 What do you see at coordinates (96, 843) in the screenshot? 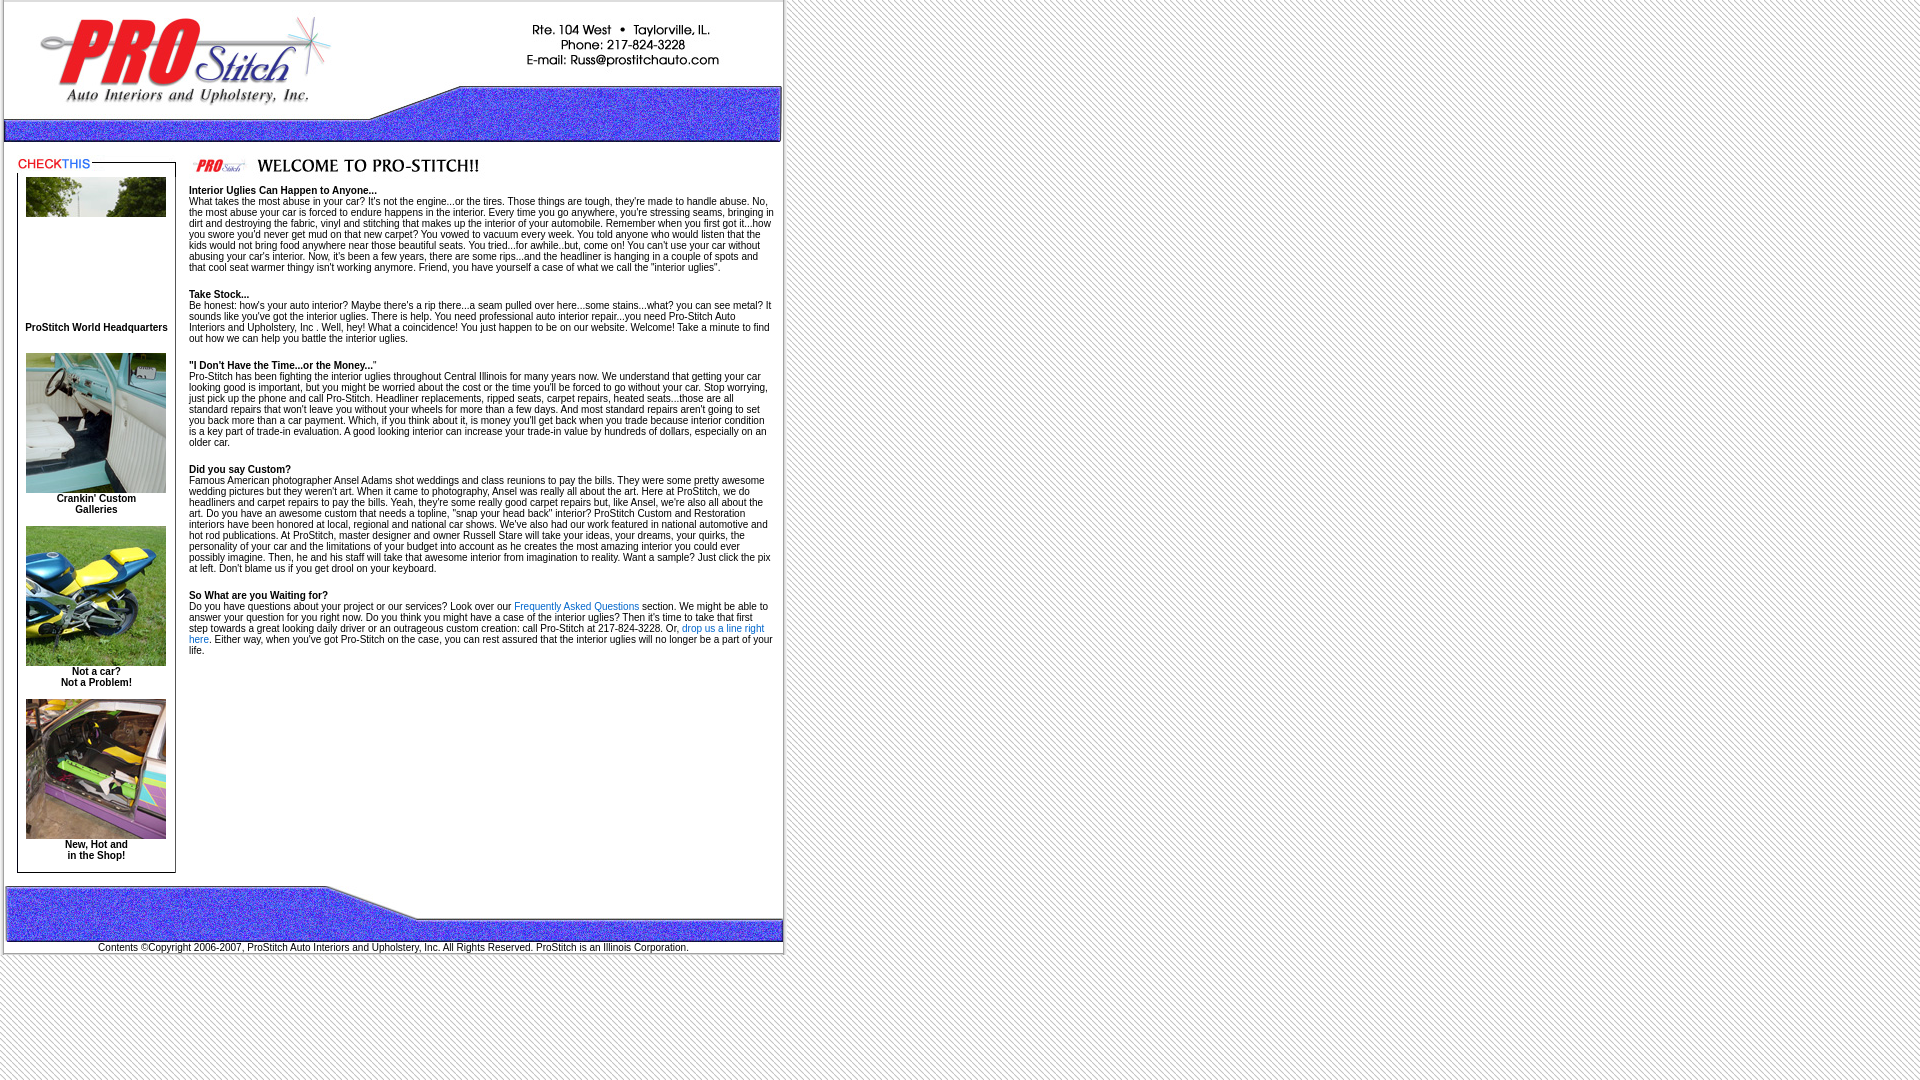
I see `Frequently Asked Questions` at bounding box center [96, 843].